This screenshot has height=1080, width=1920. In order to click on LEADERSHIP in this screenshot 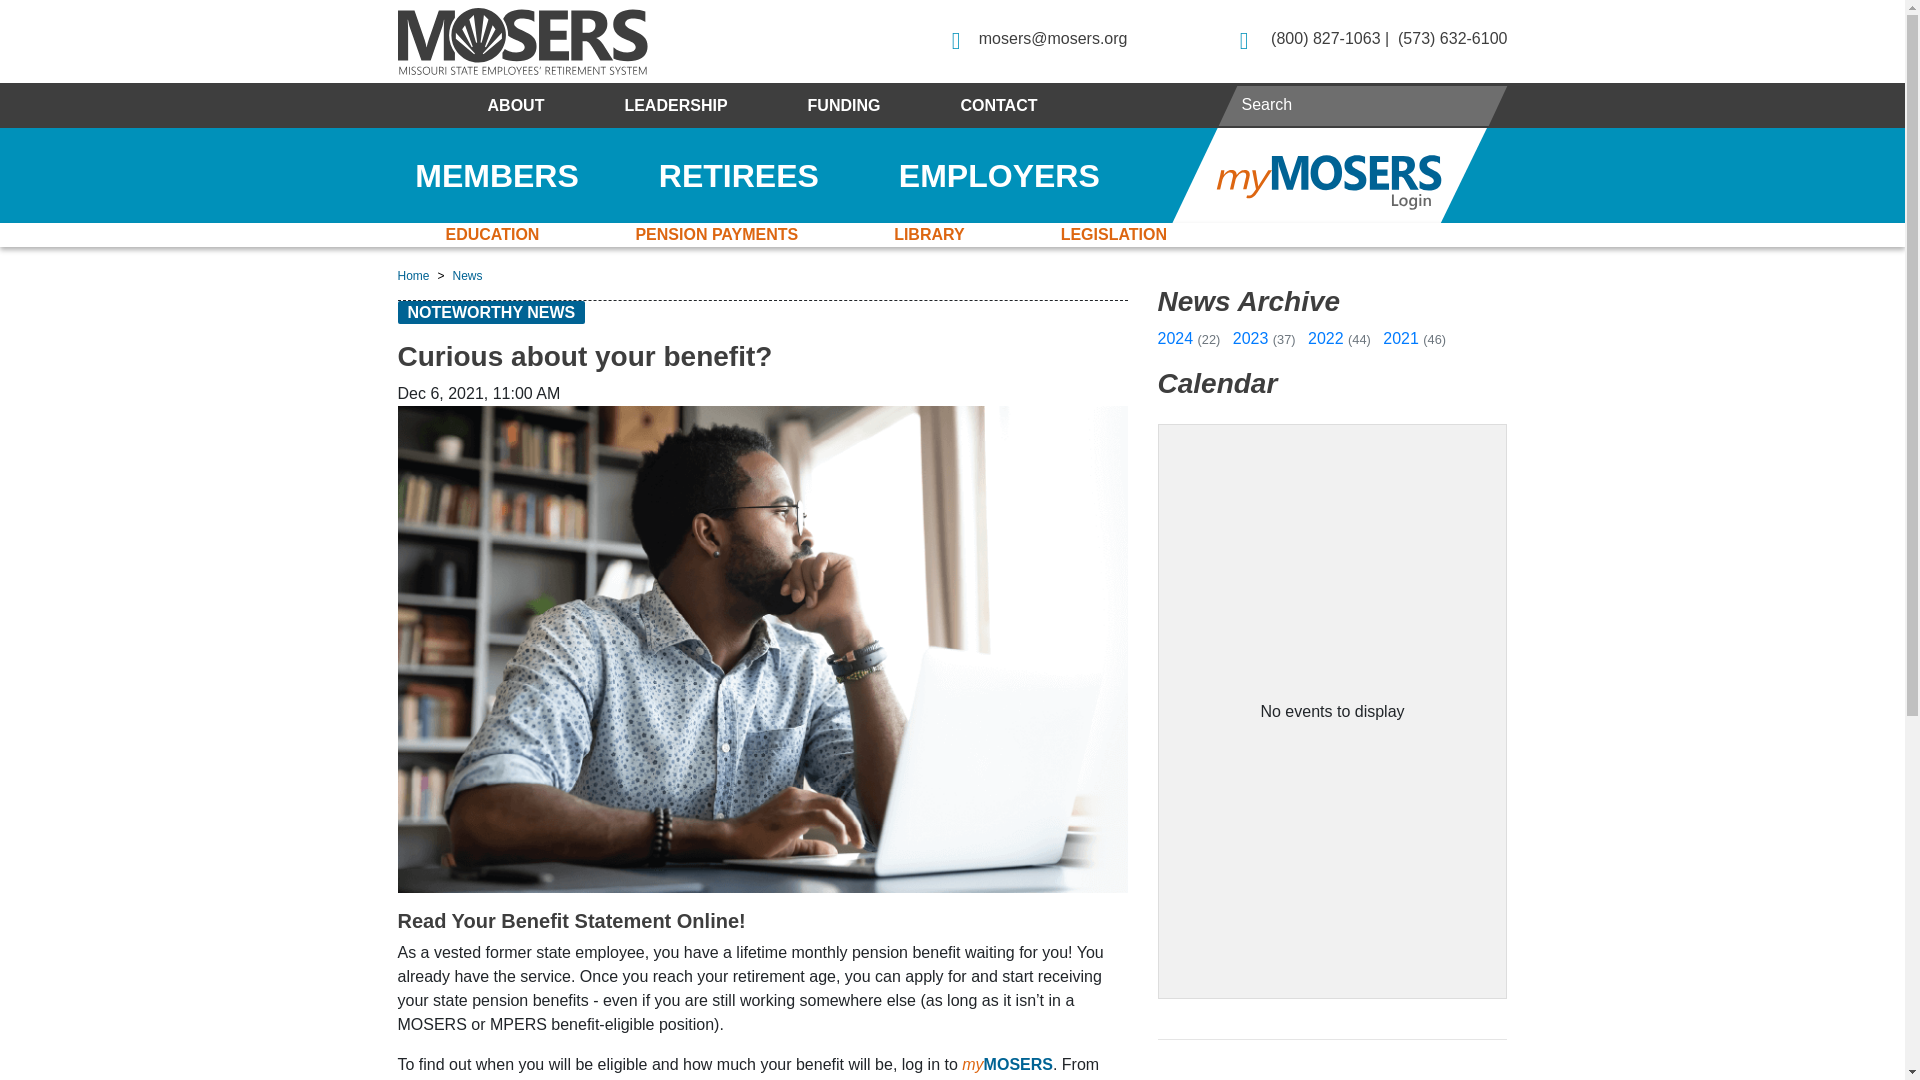, I will do `click(674, 105)`.